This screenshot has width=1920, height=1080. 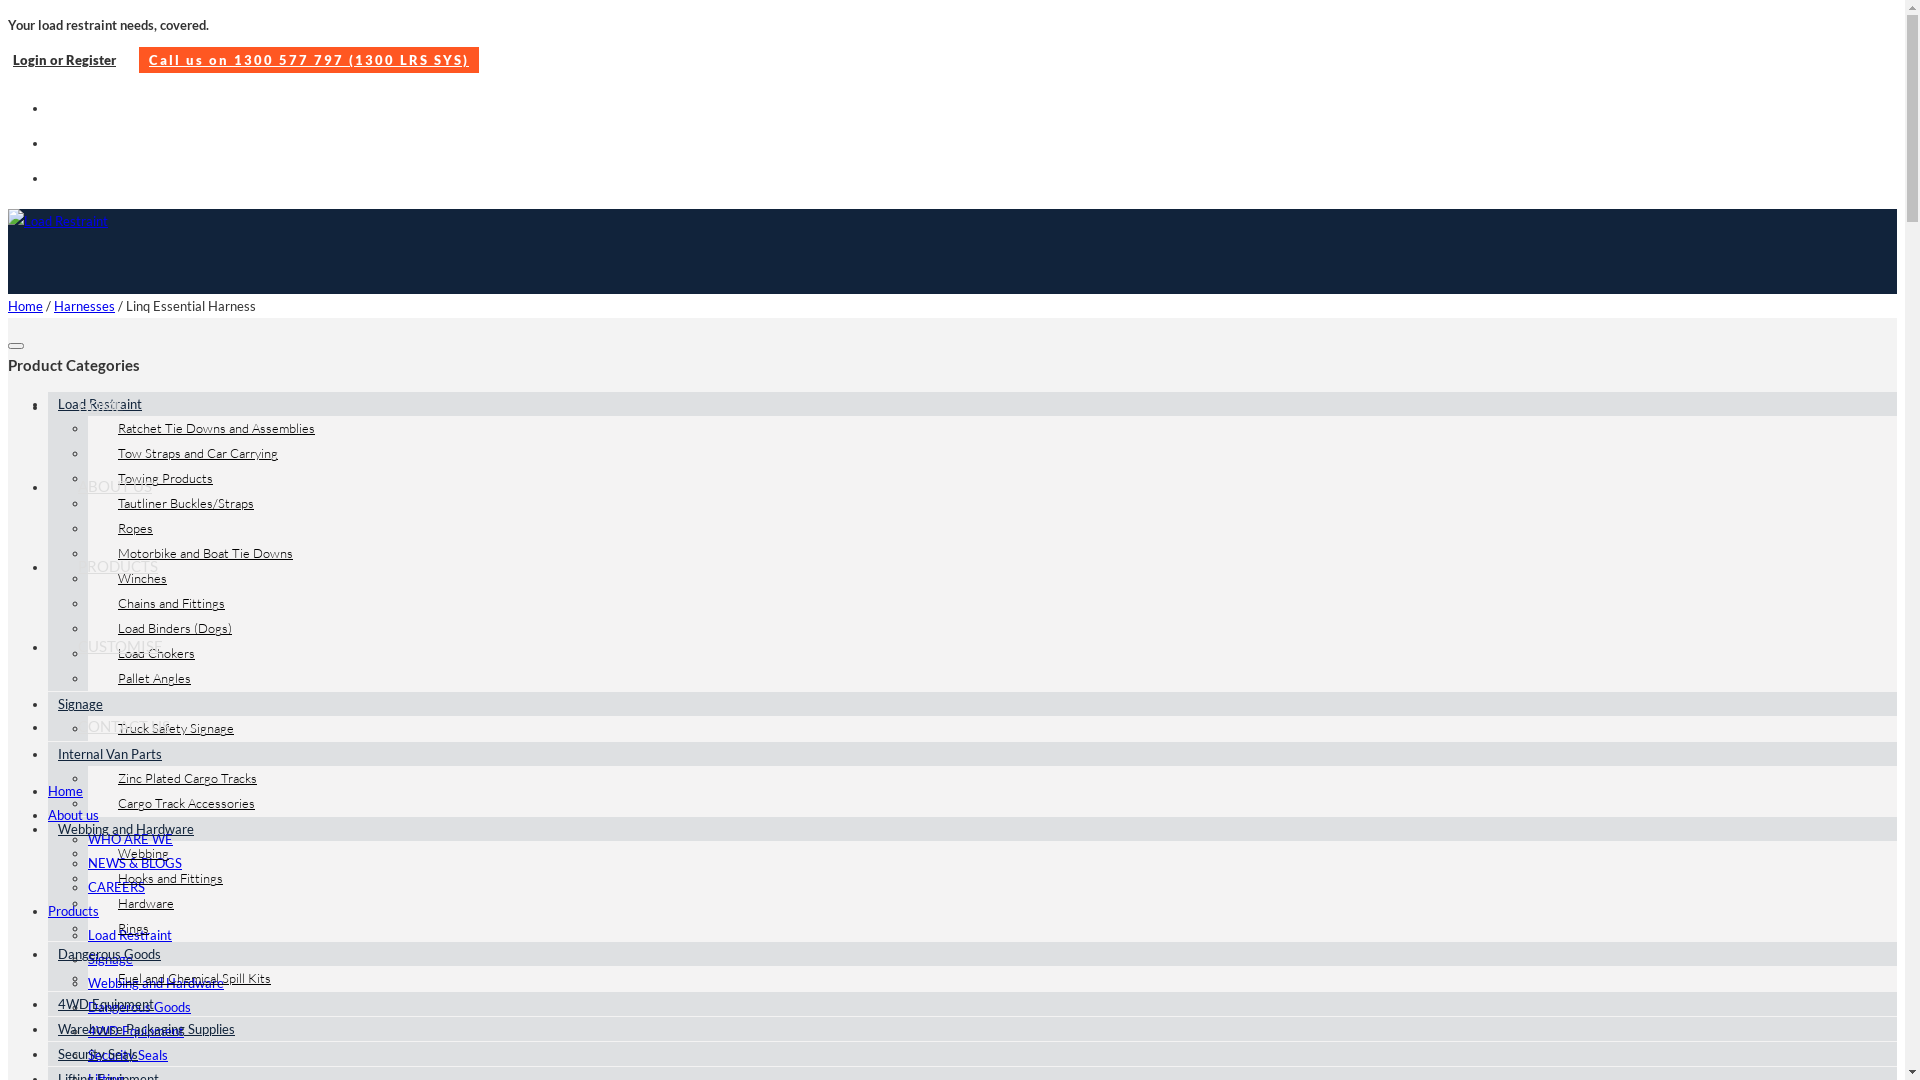 I want to click on Call us on 1300 577 797 (1300 LRS SYS), so click(x=309, y=60).